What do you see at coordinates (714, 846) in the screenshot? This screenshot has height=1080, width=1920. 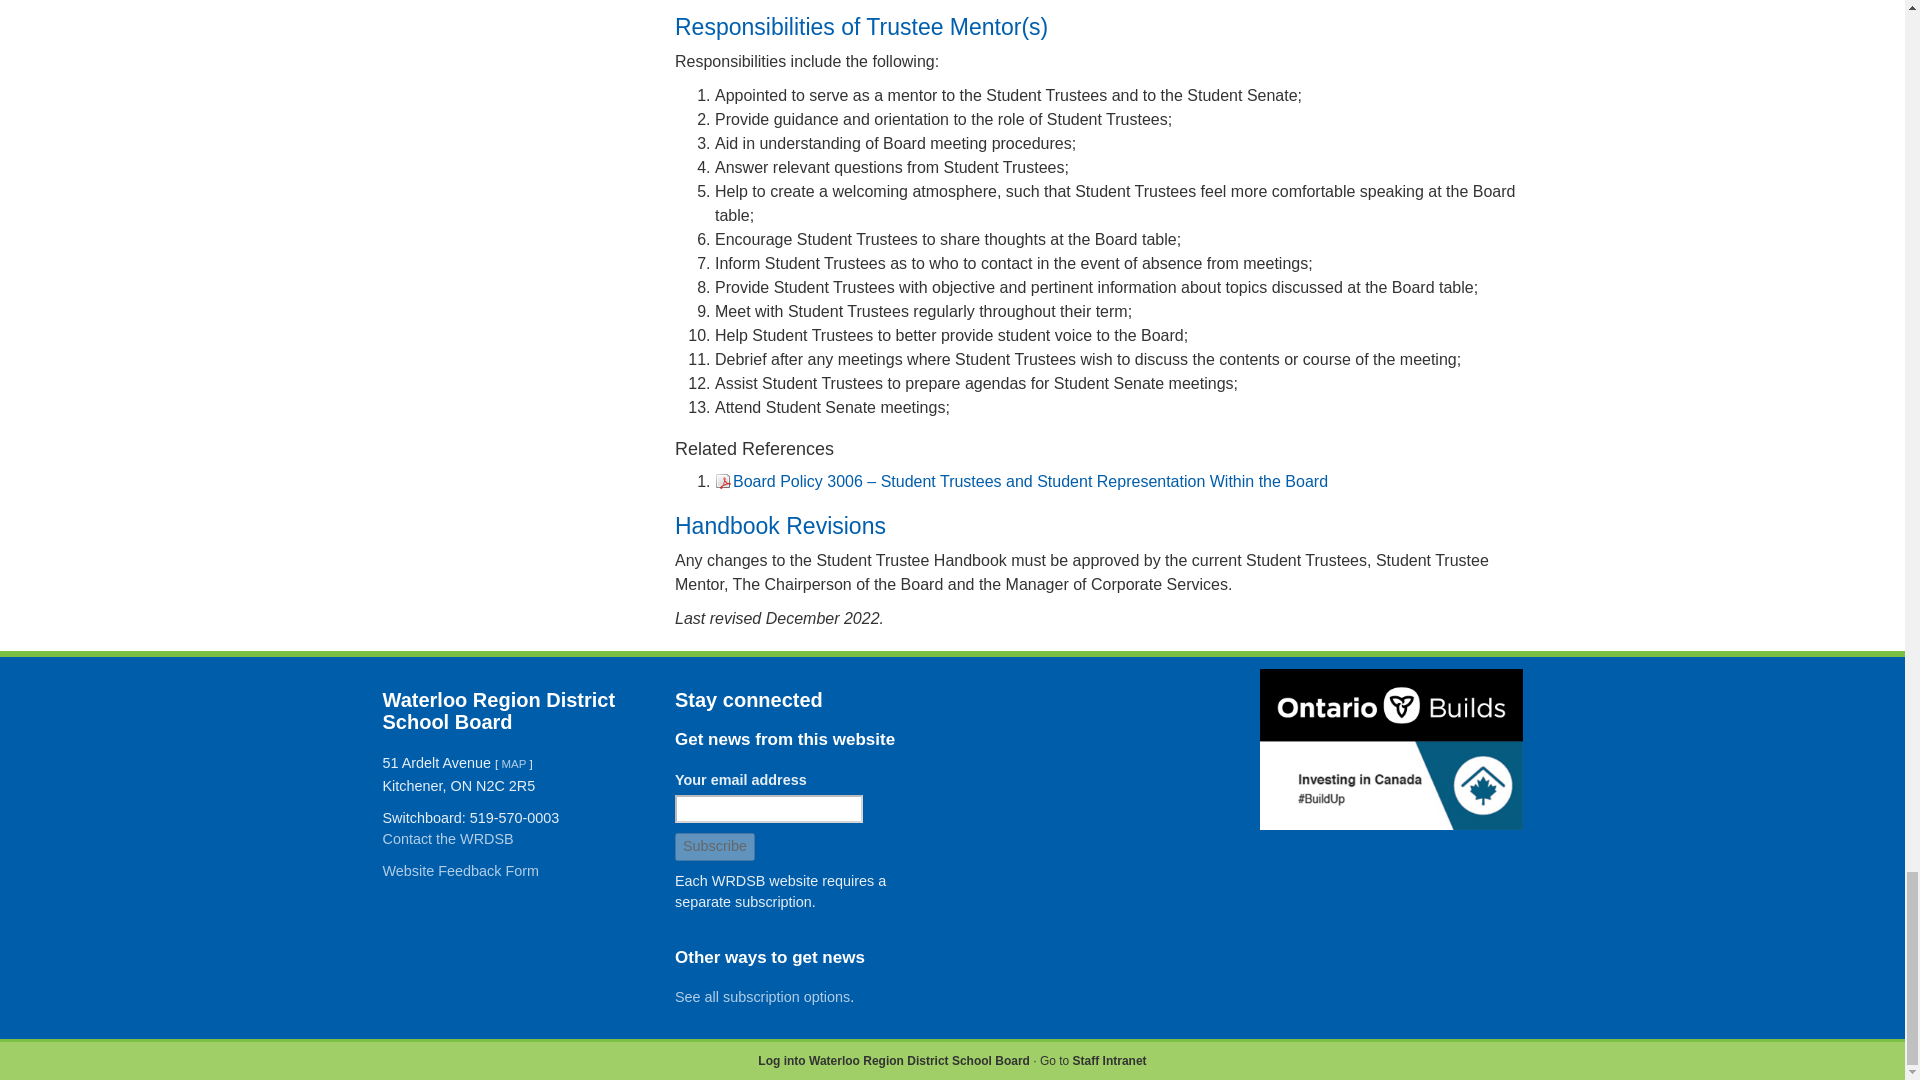 I see `Subscribe` at bounding box center [714, 846].